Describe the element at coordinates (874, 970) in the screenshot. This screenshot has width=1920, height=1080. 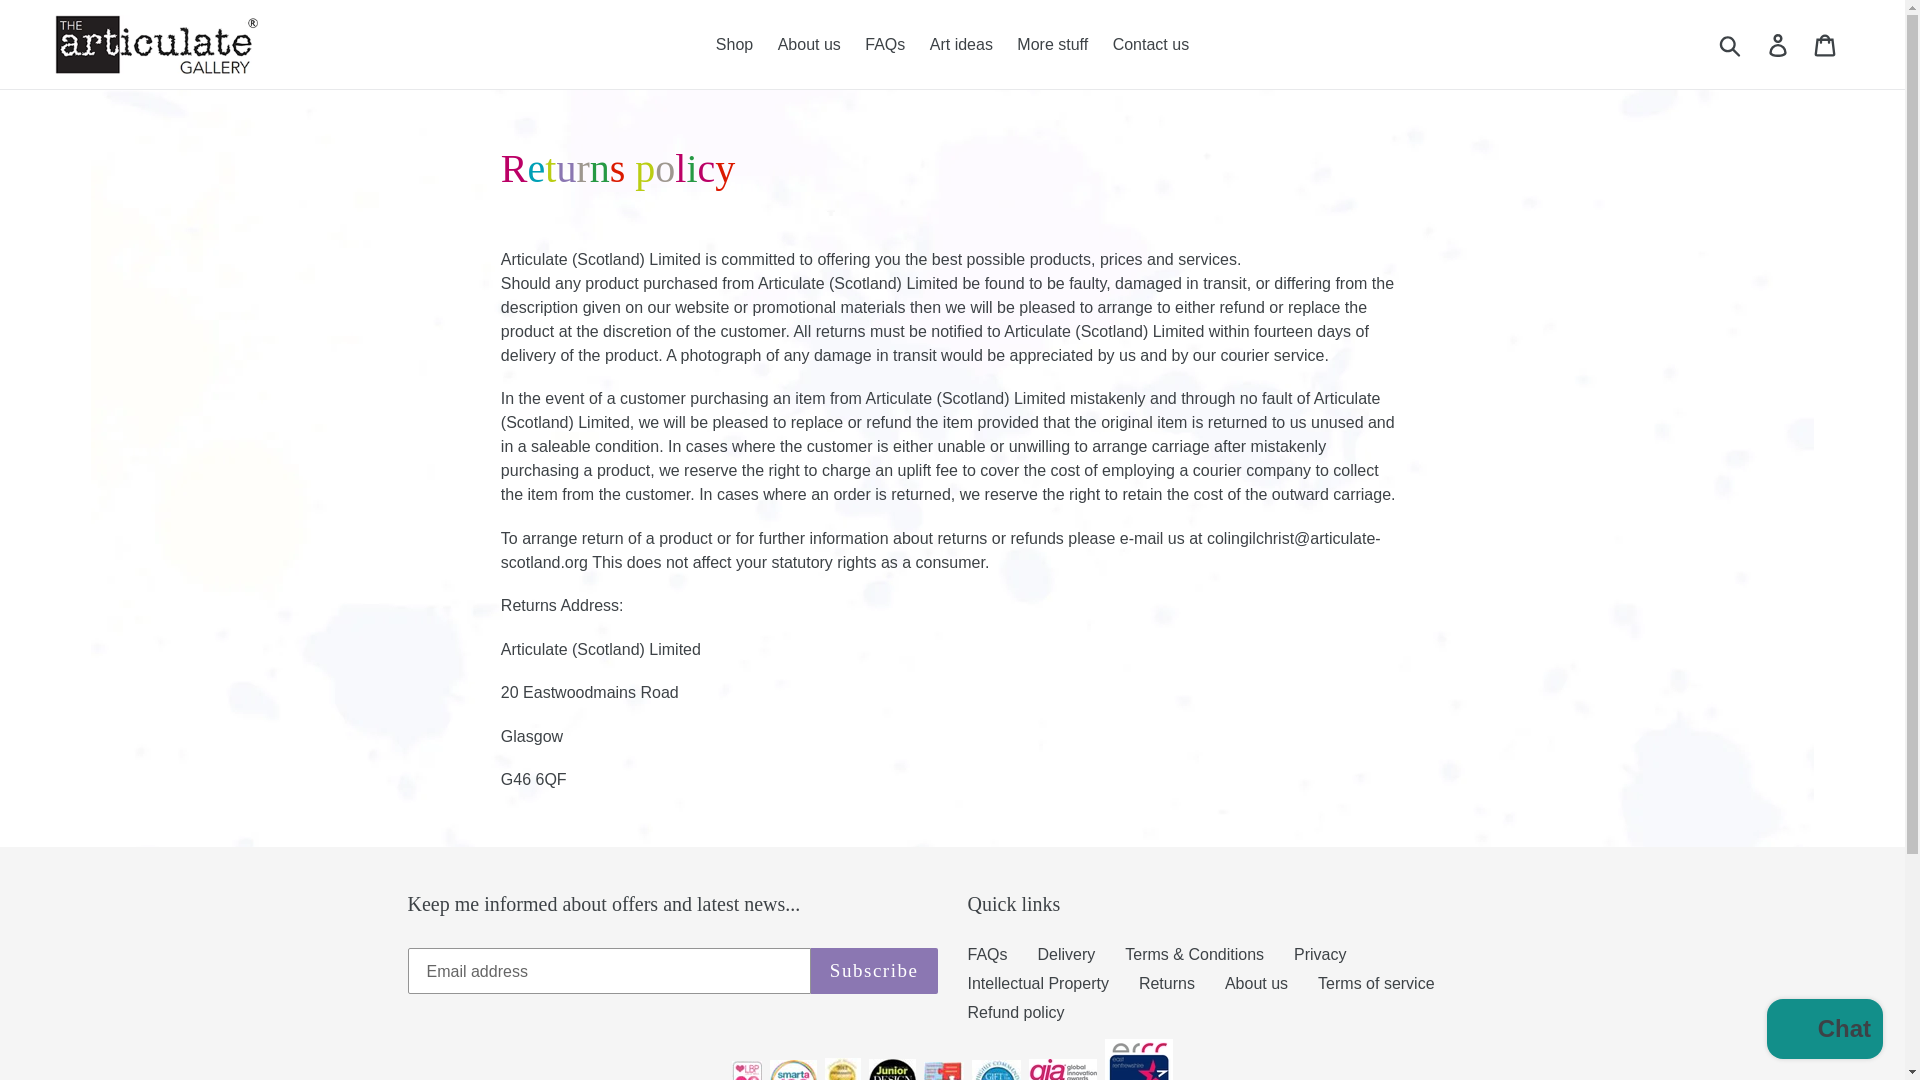
I see `Subscribe` at that location.